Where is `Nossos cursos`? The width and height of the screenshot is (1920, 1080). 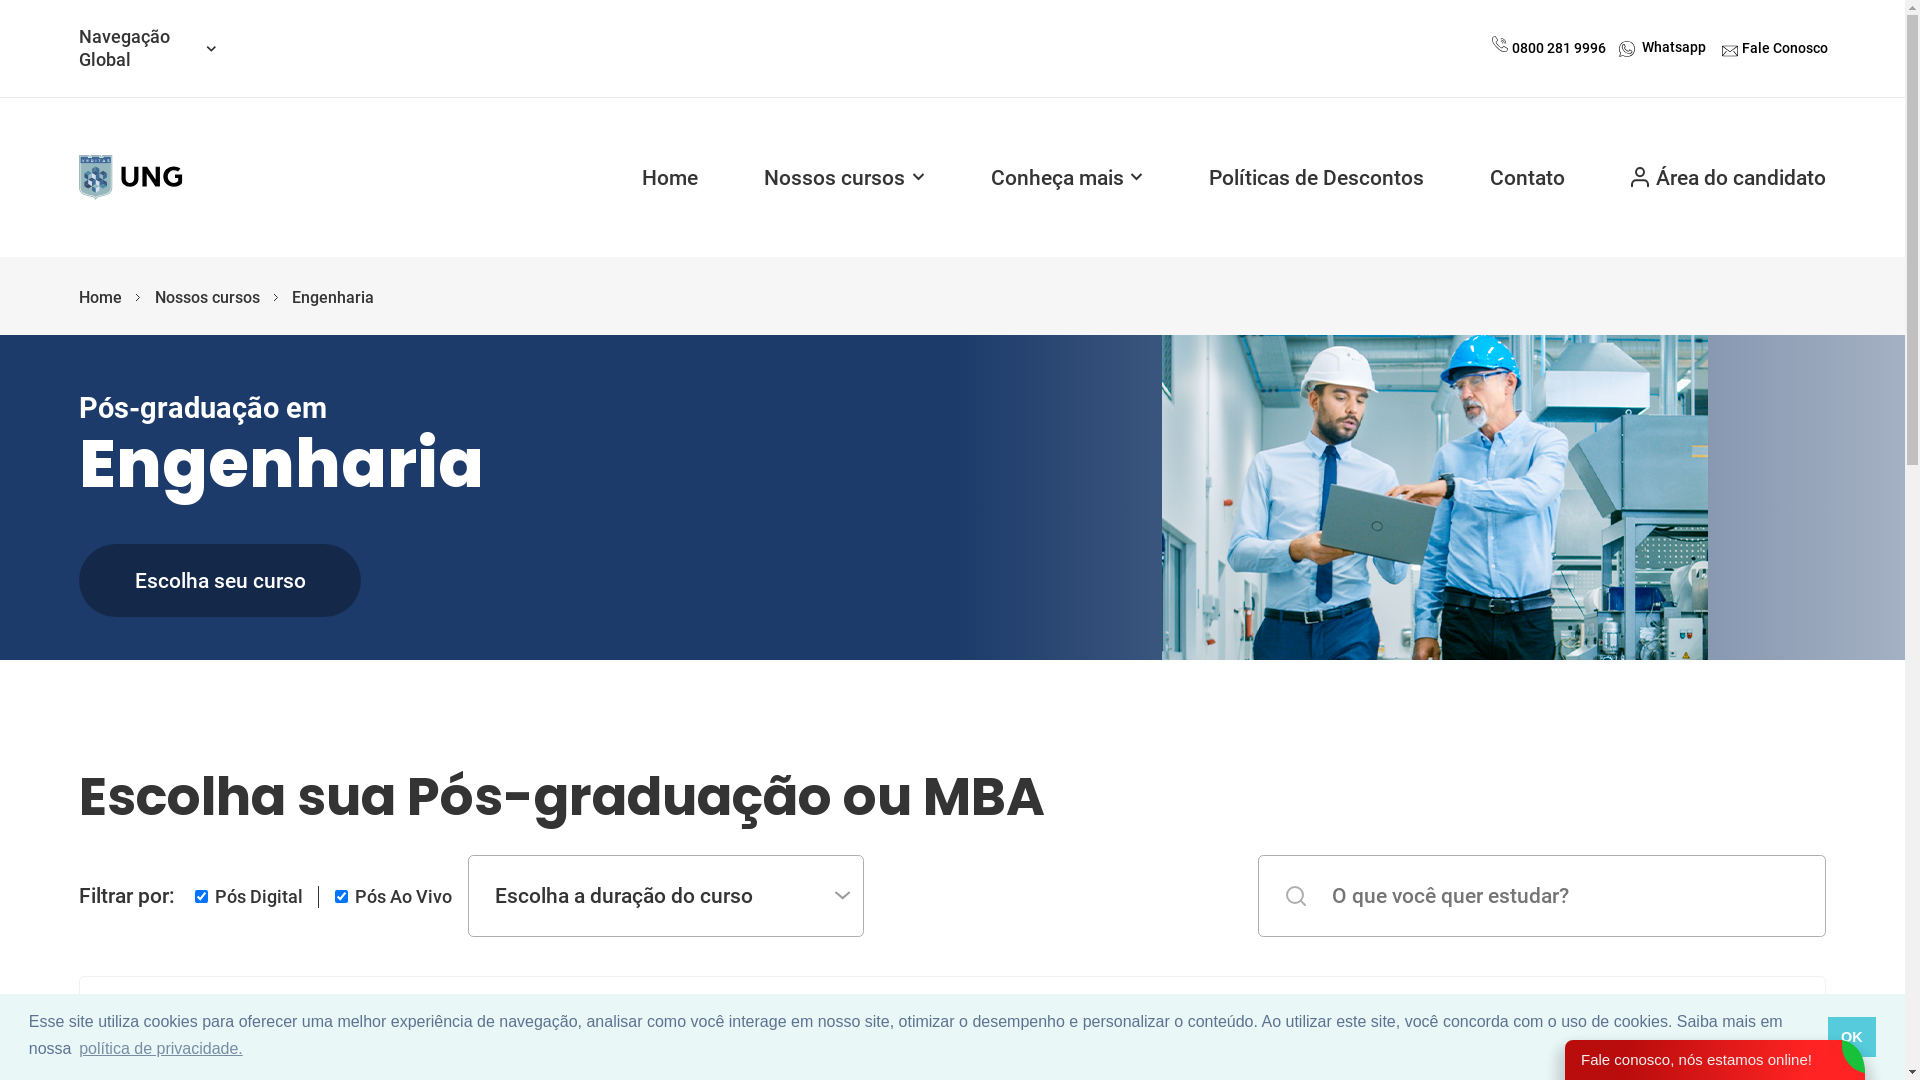 Nossos cursos is located at coordinates (208, 298).